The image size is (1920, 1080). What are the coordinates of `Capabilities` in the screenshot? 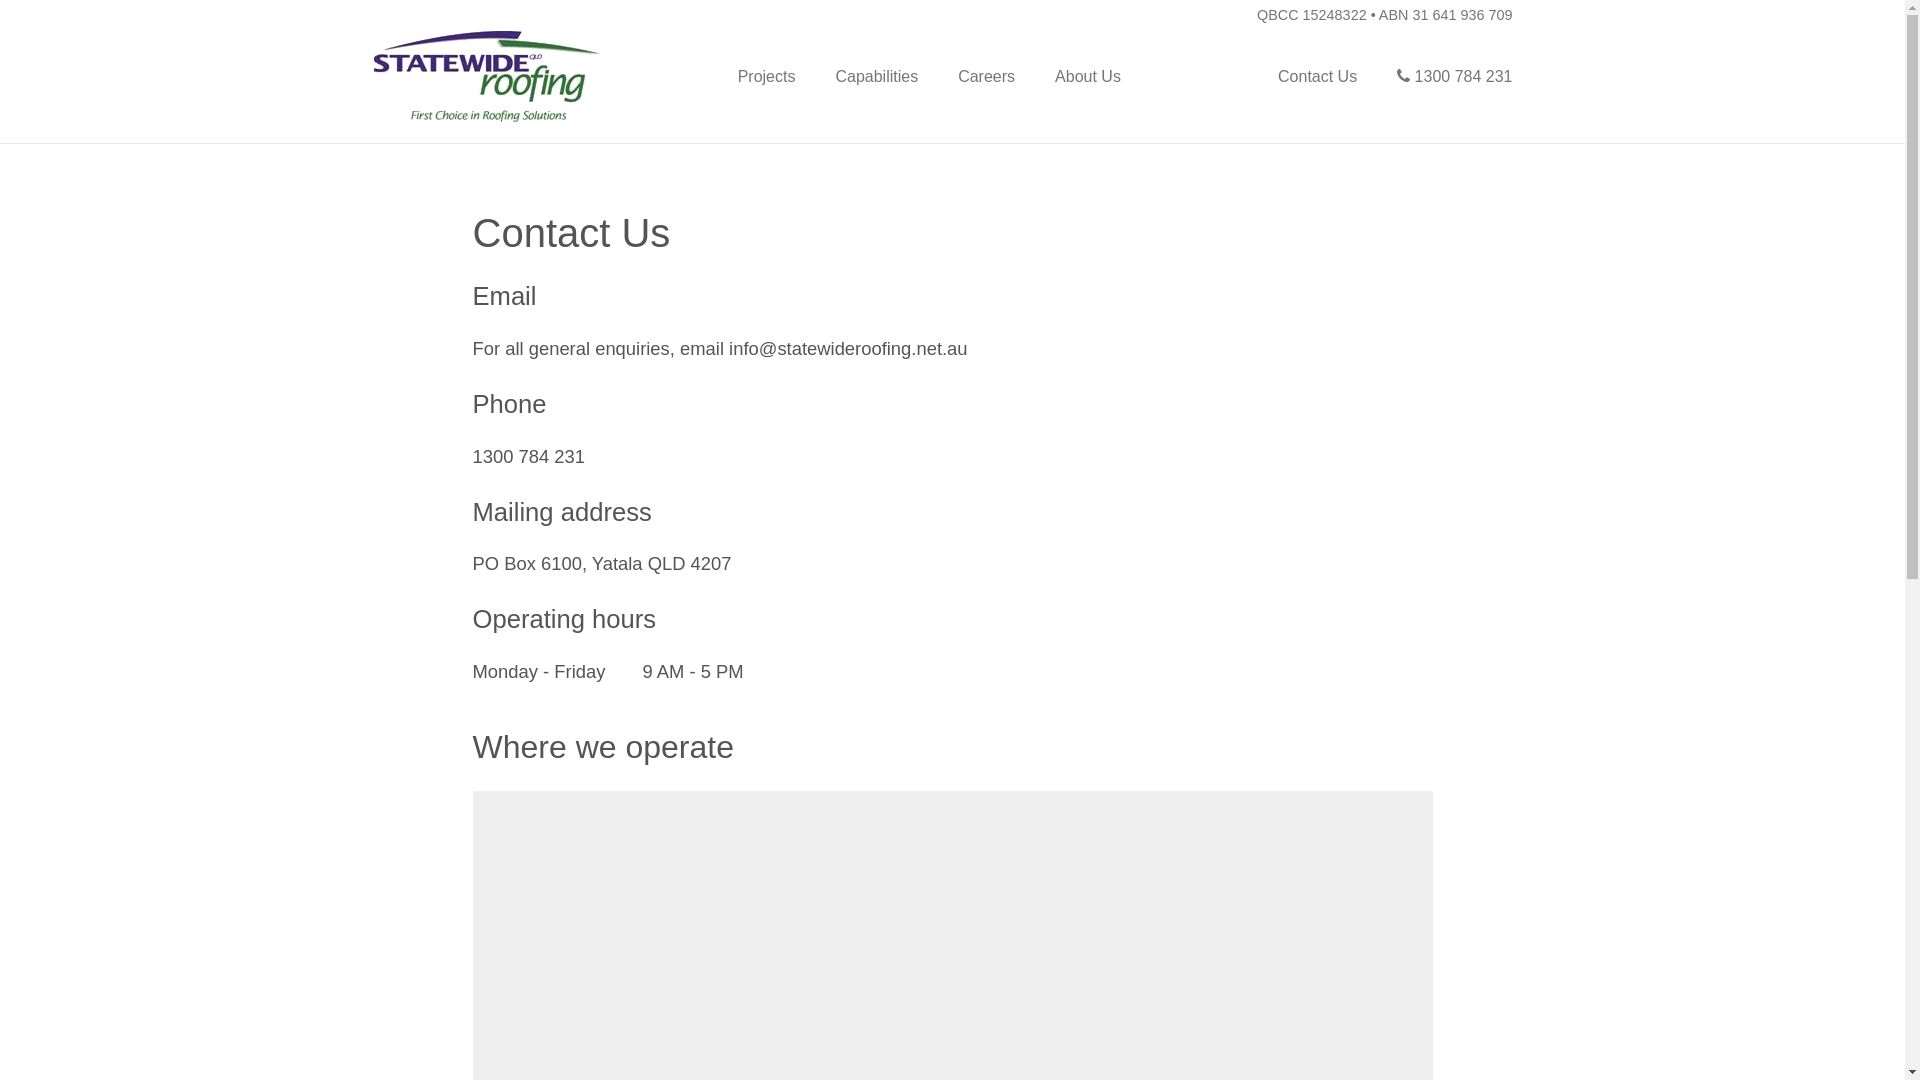 It's located at (876, 76).